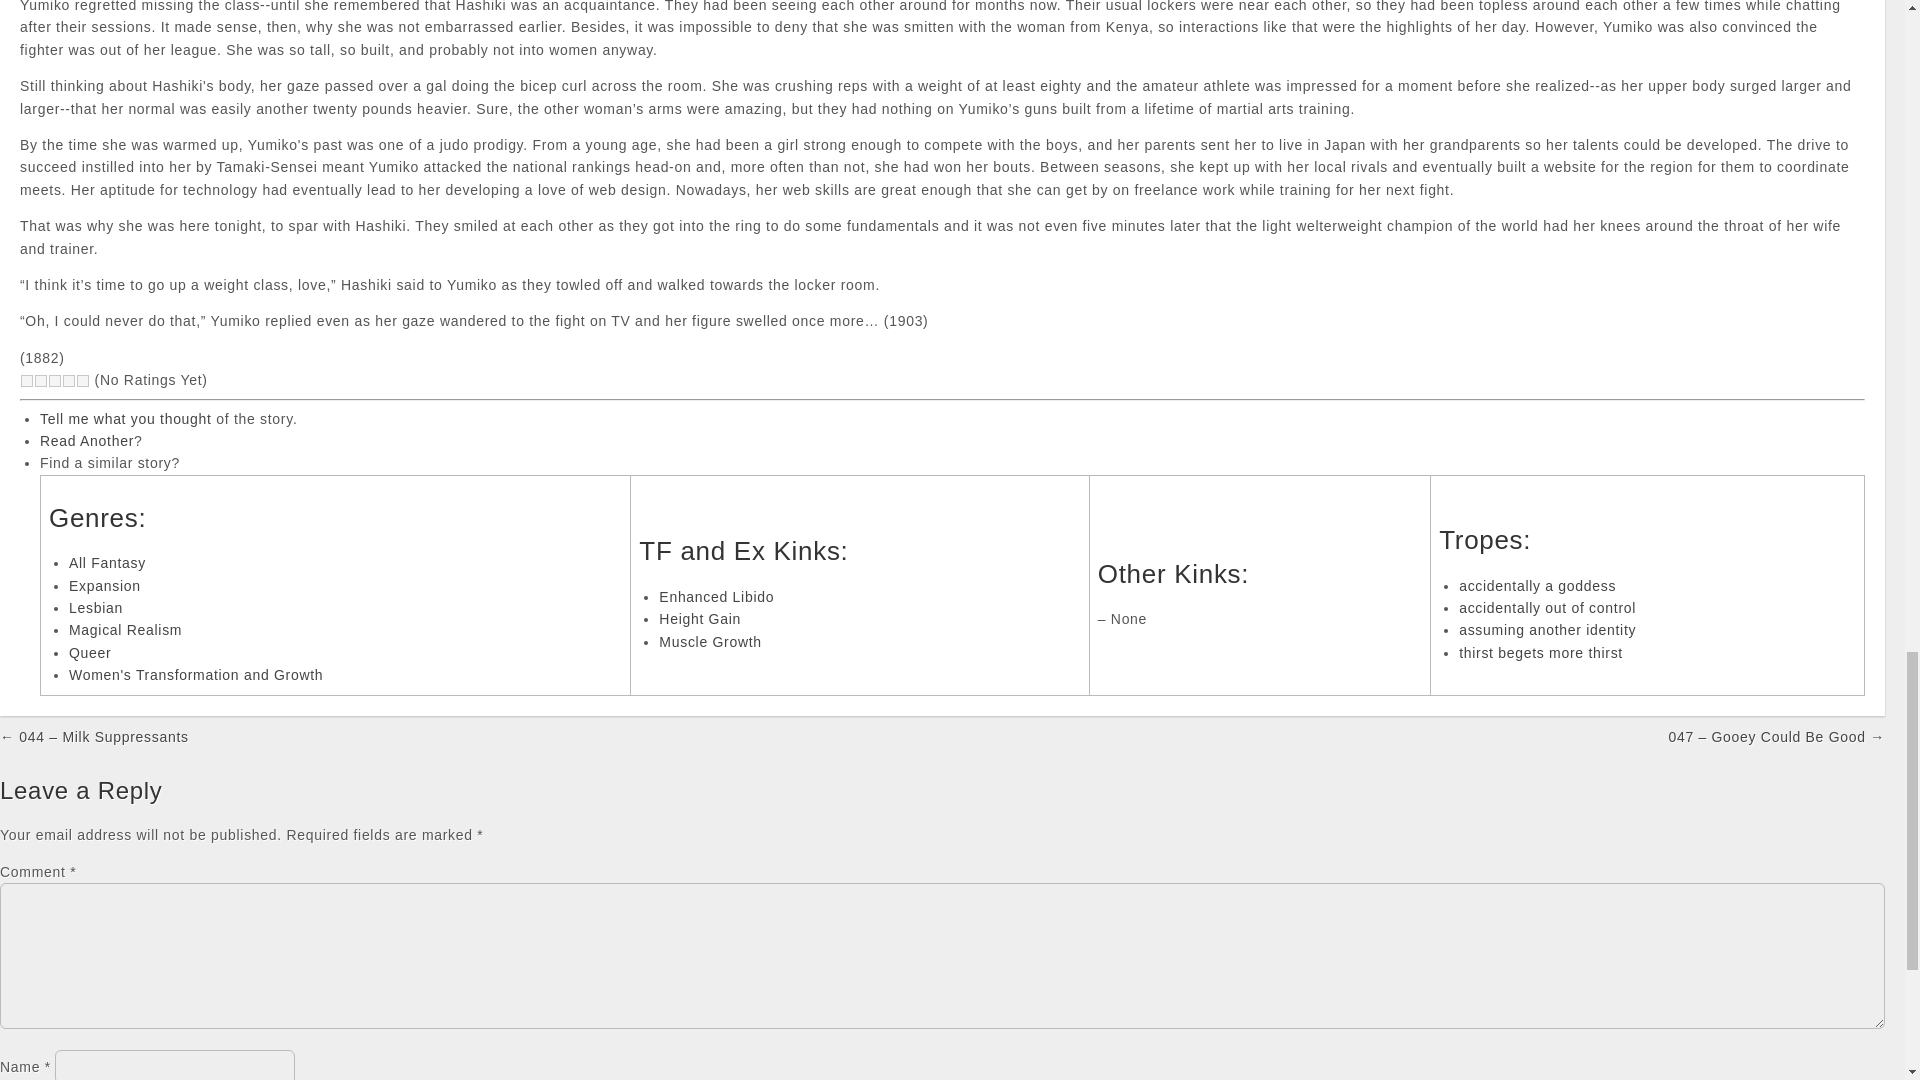 This screenshot has height=1080, width=1920. I want to click on 5 Stars, so click(83, 380).